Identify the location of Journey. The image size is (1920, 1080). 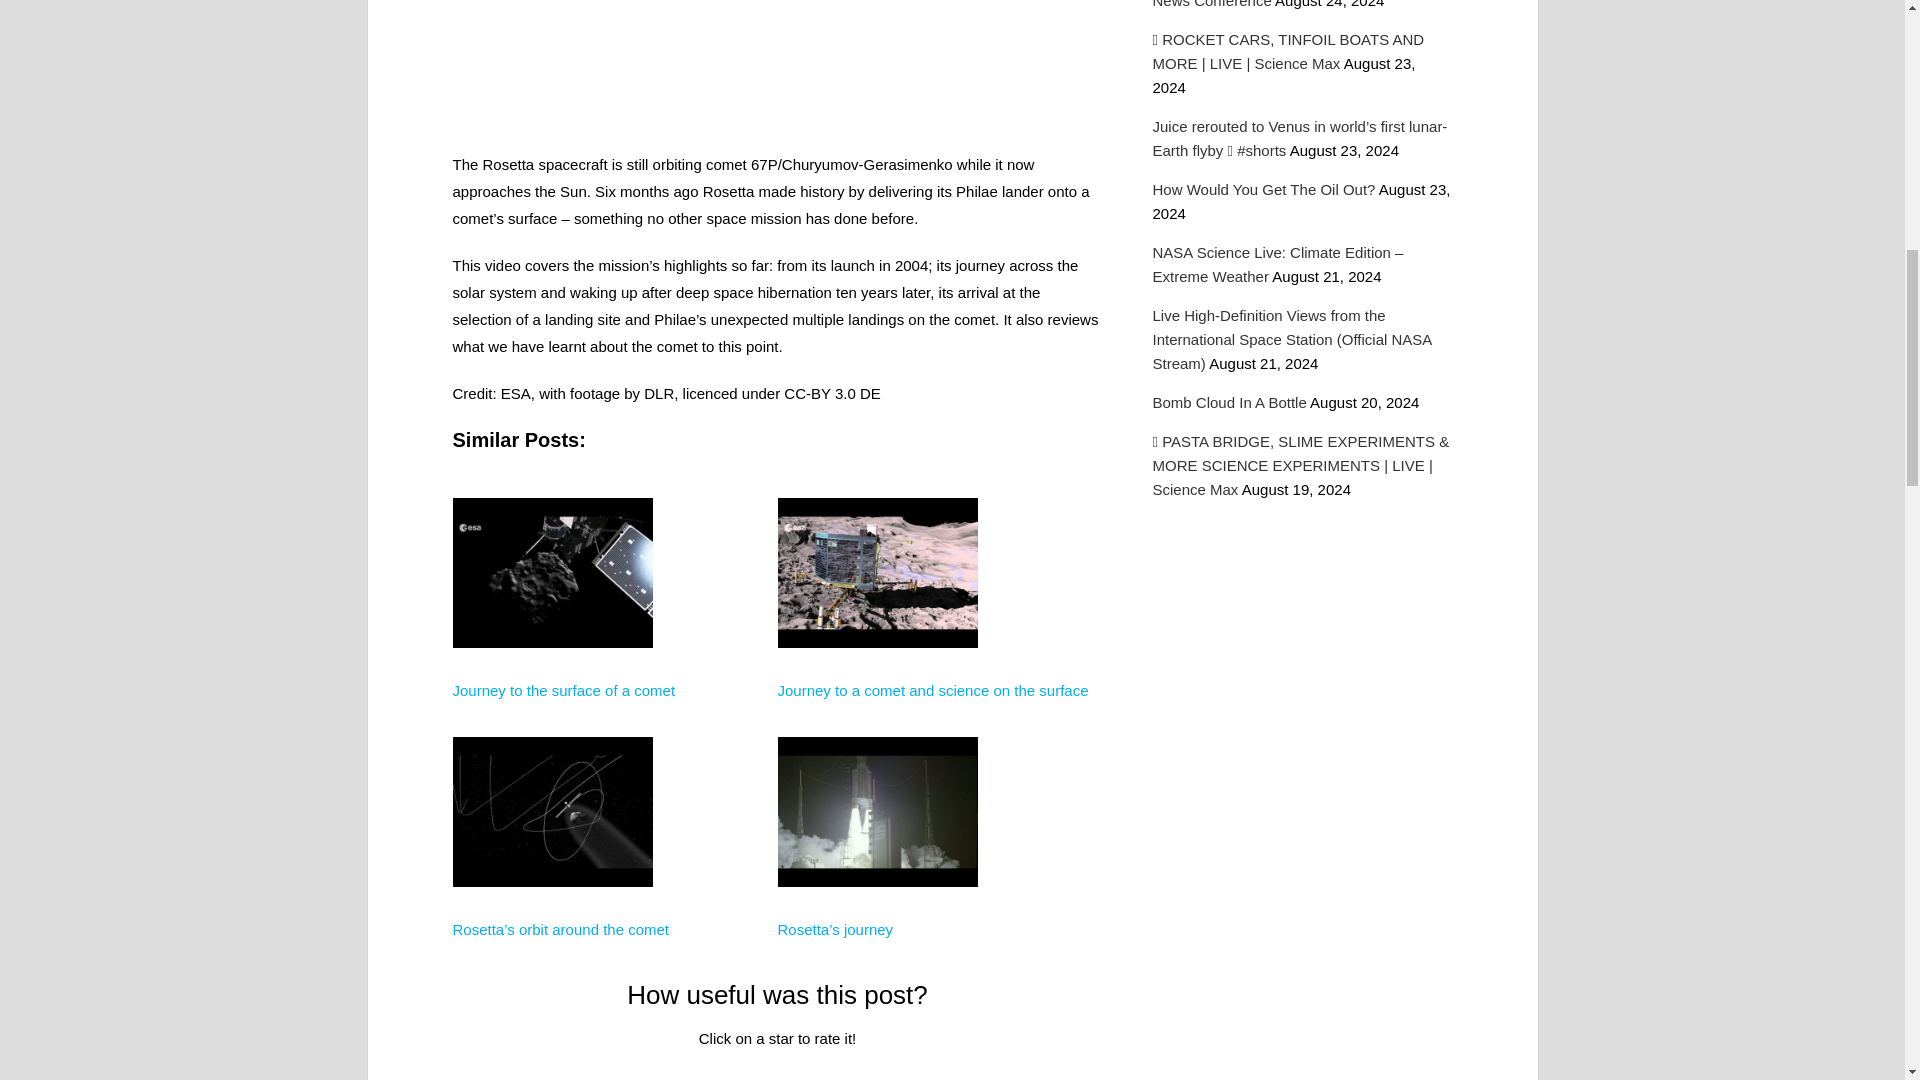
(877, 720).